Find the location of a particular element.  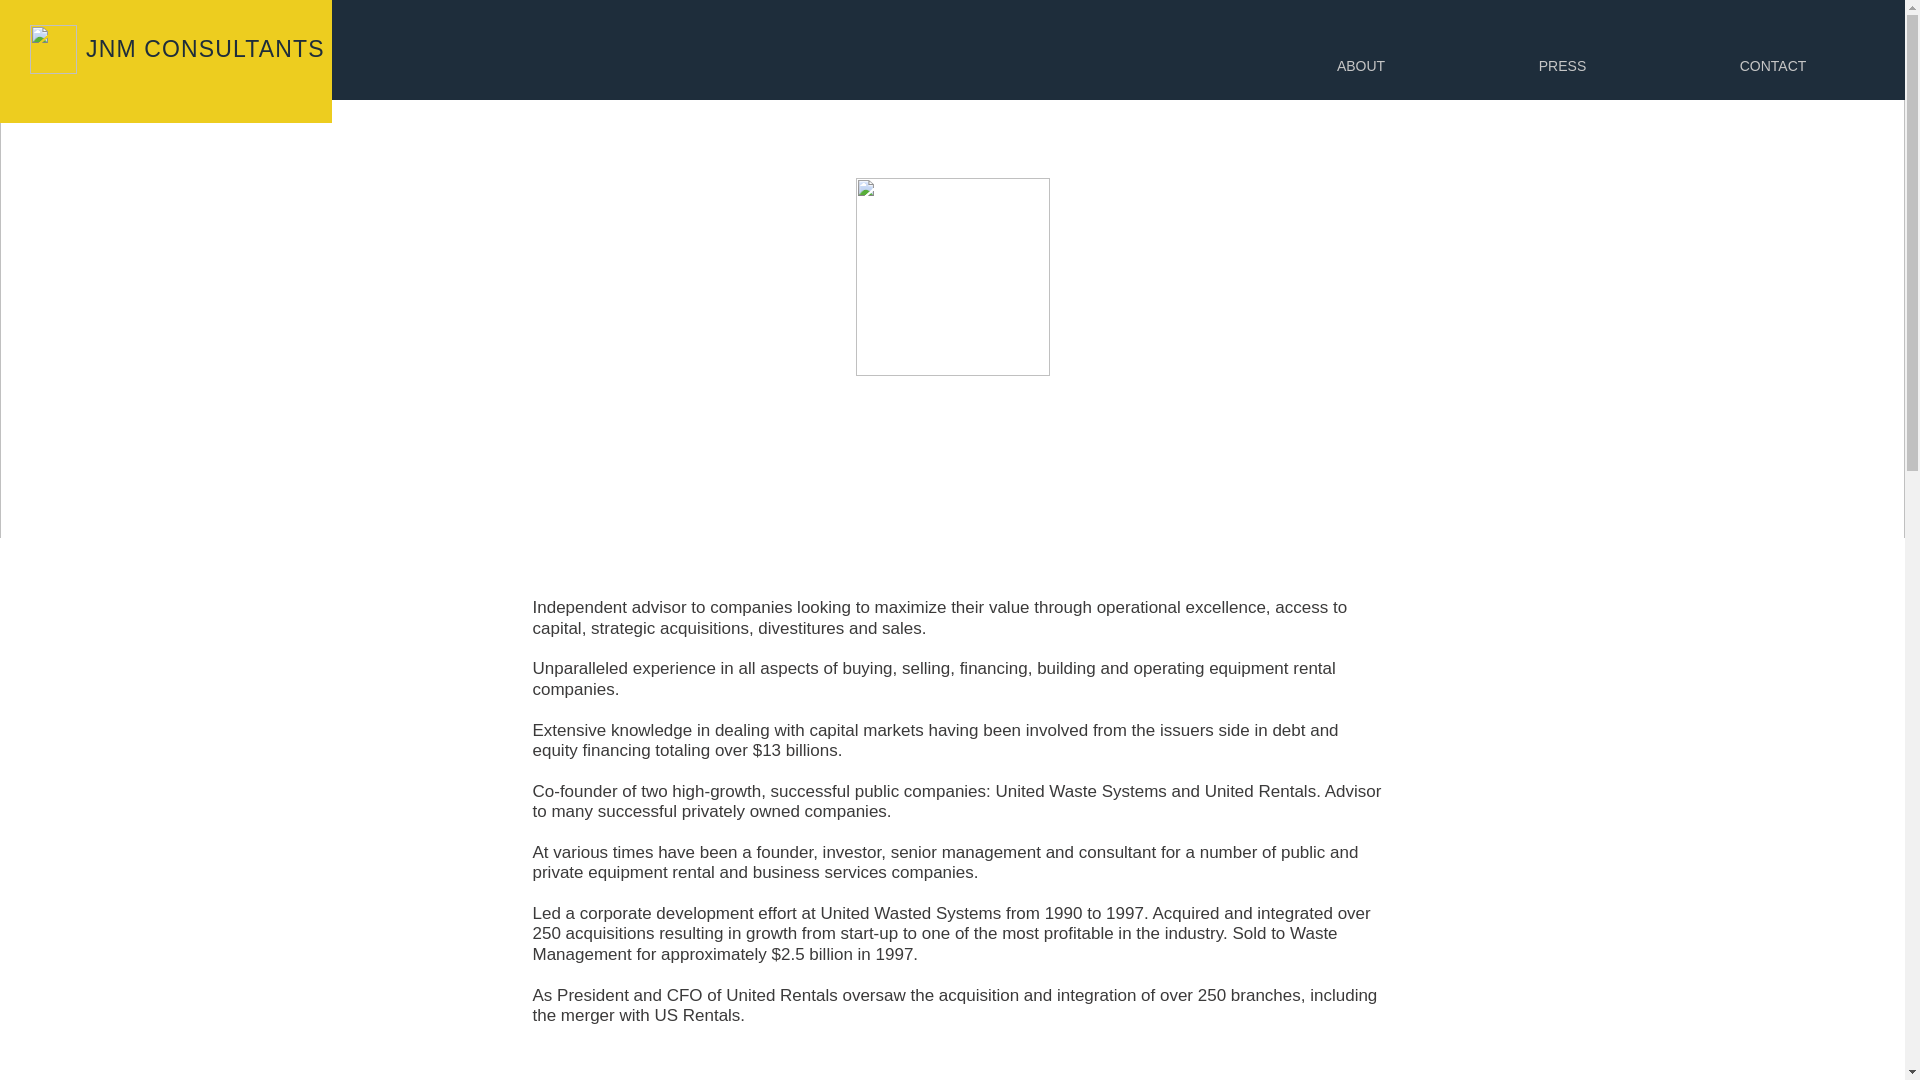

CONTACT is located at coordinates (1772, 66).